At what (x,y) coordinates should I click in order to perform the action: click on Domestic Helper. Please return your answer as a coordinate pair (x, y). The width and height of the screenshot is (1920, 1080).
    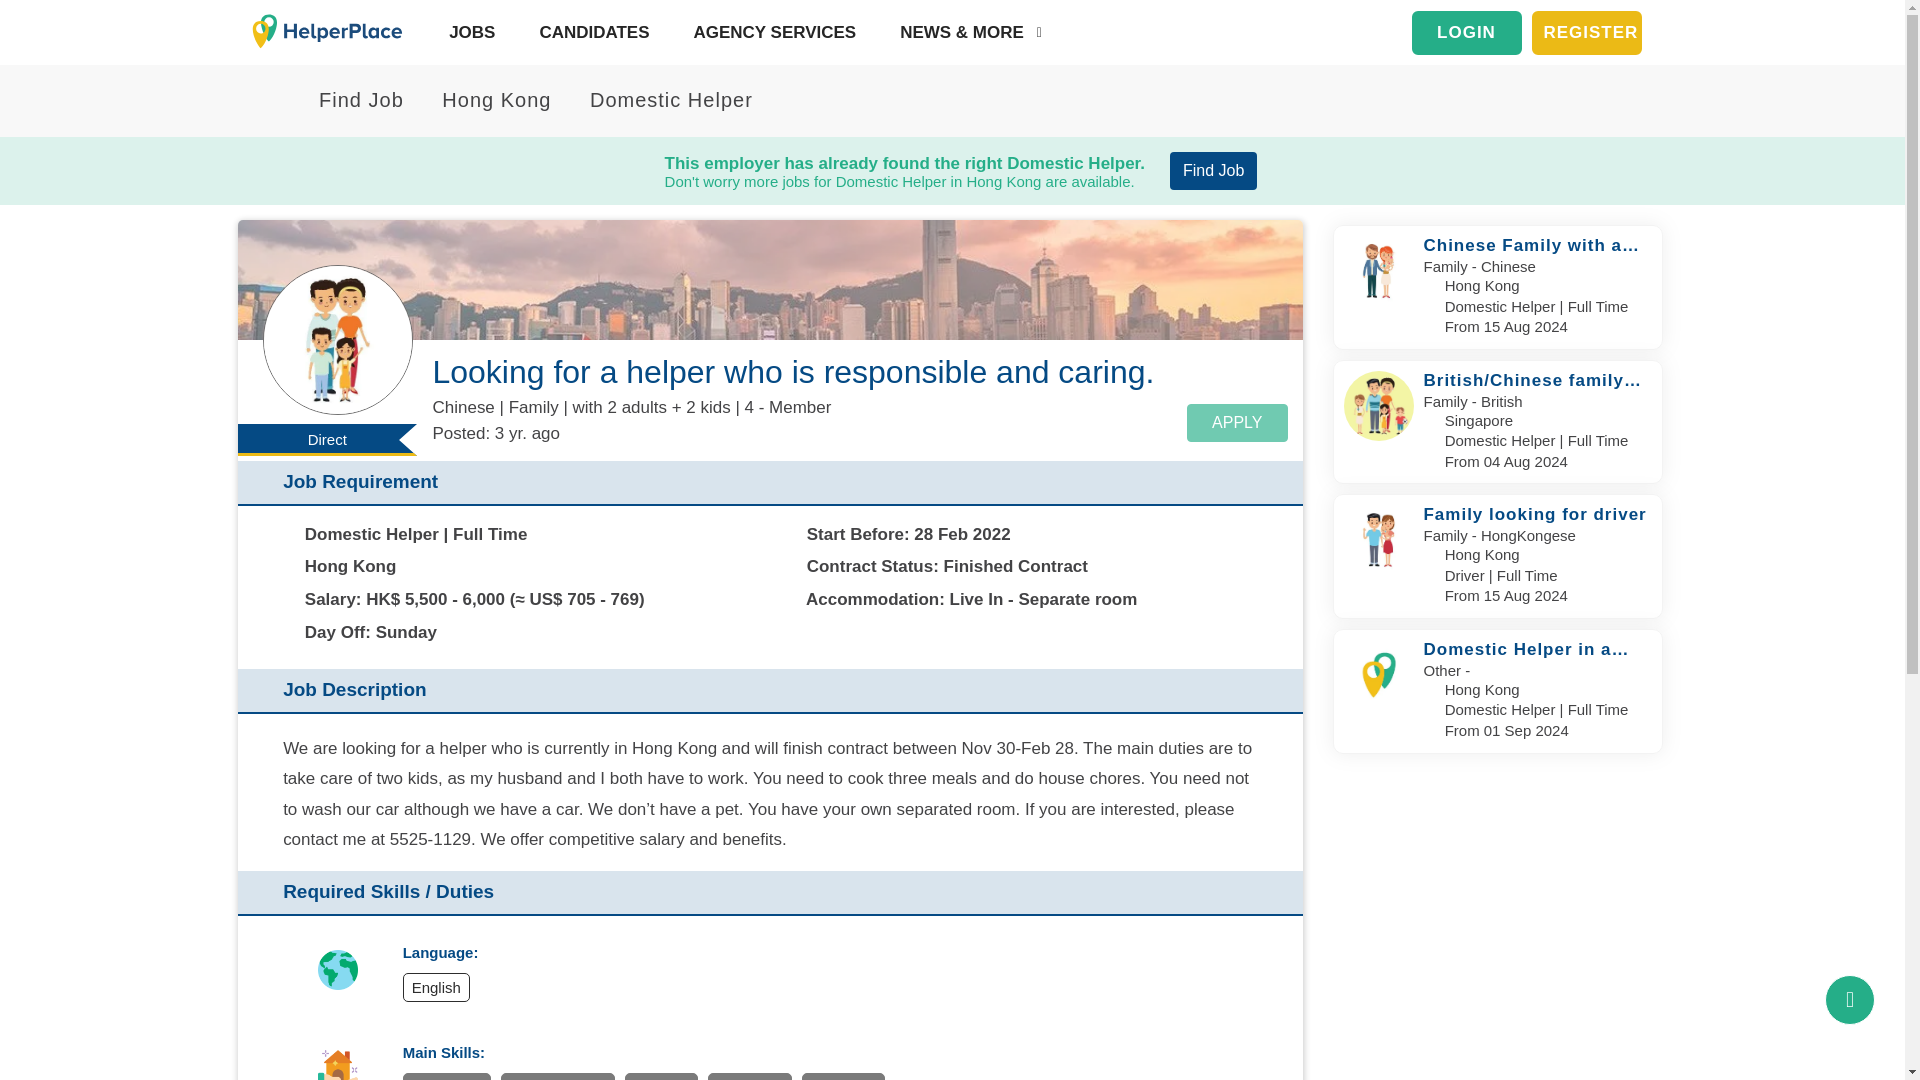
    Looking at the image, I should click on (659, 100).